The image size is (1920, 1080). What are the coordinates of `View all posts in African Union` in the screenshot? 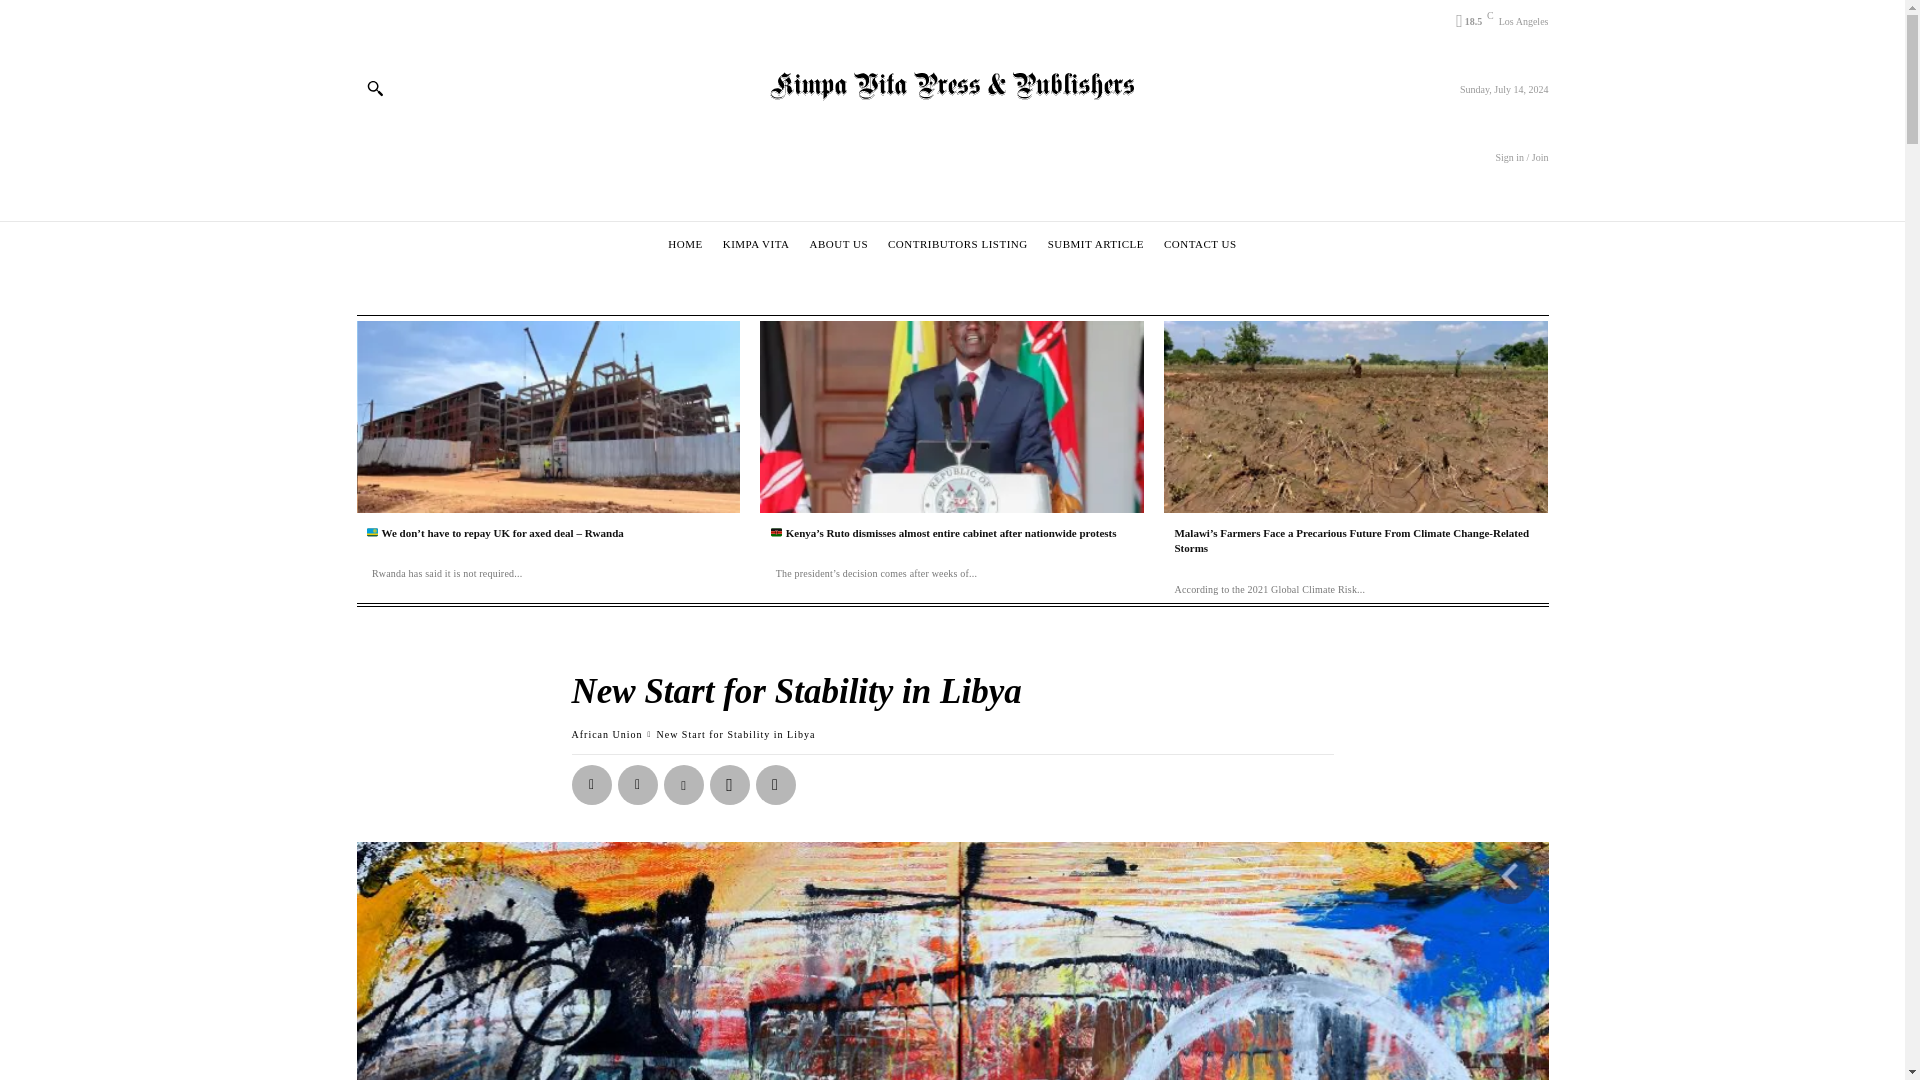 It's located at (608, 734).